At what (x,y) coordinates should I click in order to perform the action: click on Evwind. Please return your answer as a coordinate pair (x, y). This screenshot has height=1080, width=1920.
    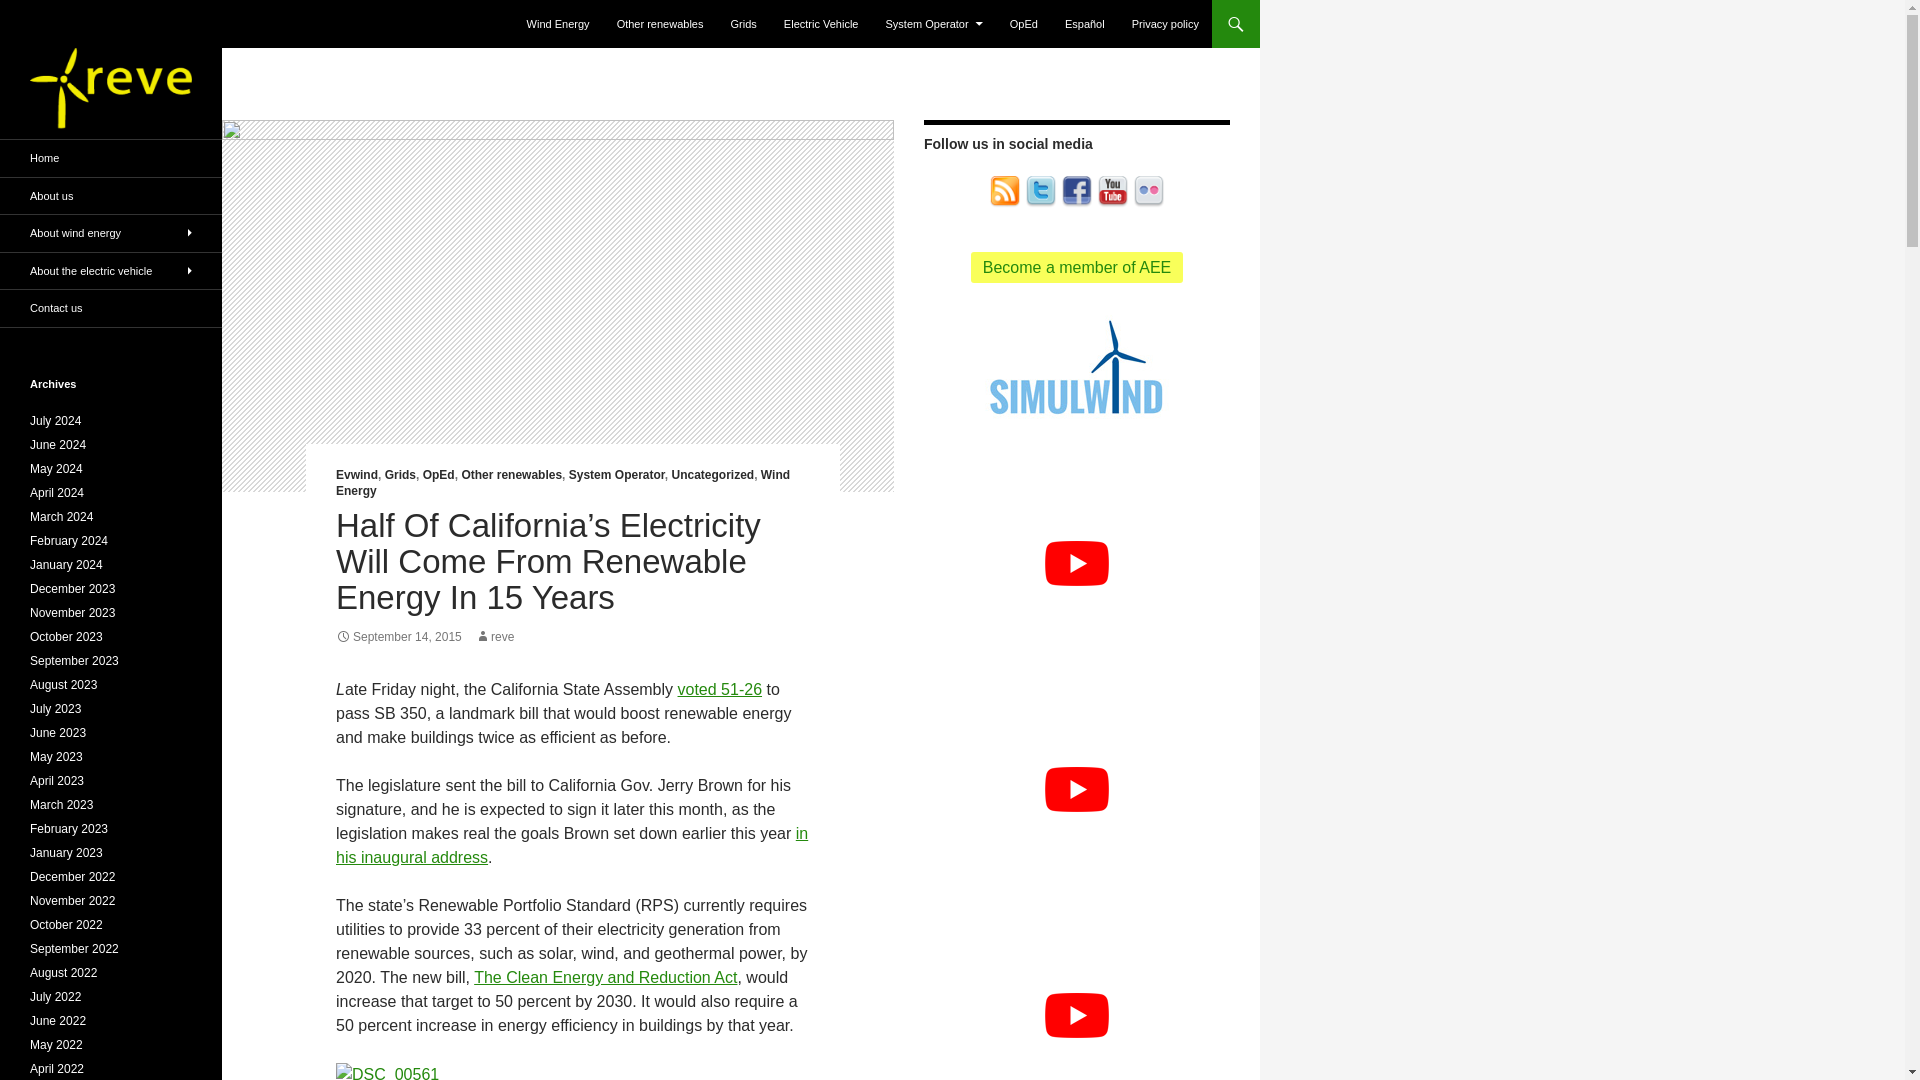
    Looking at the image, I should click on (357, 474).